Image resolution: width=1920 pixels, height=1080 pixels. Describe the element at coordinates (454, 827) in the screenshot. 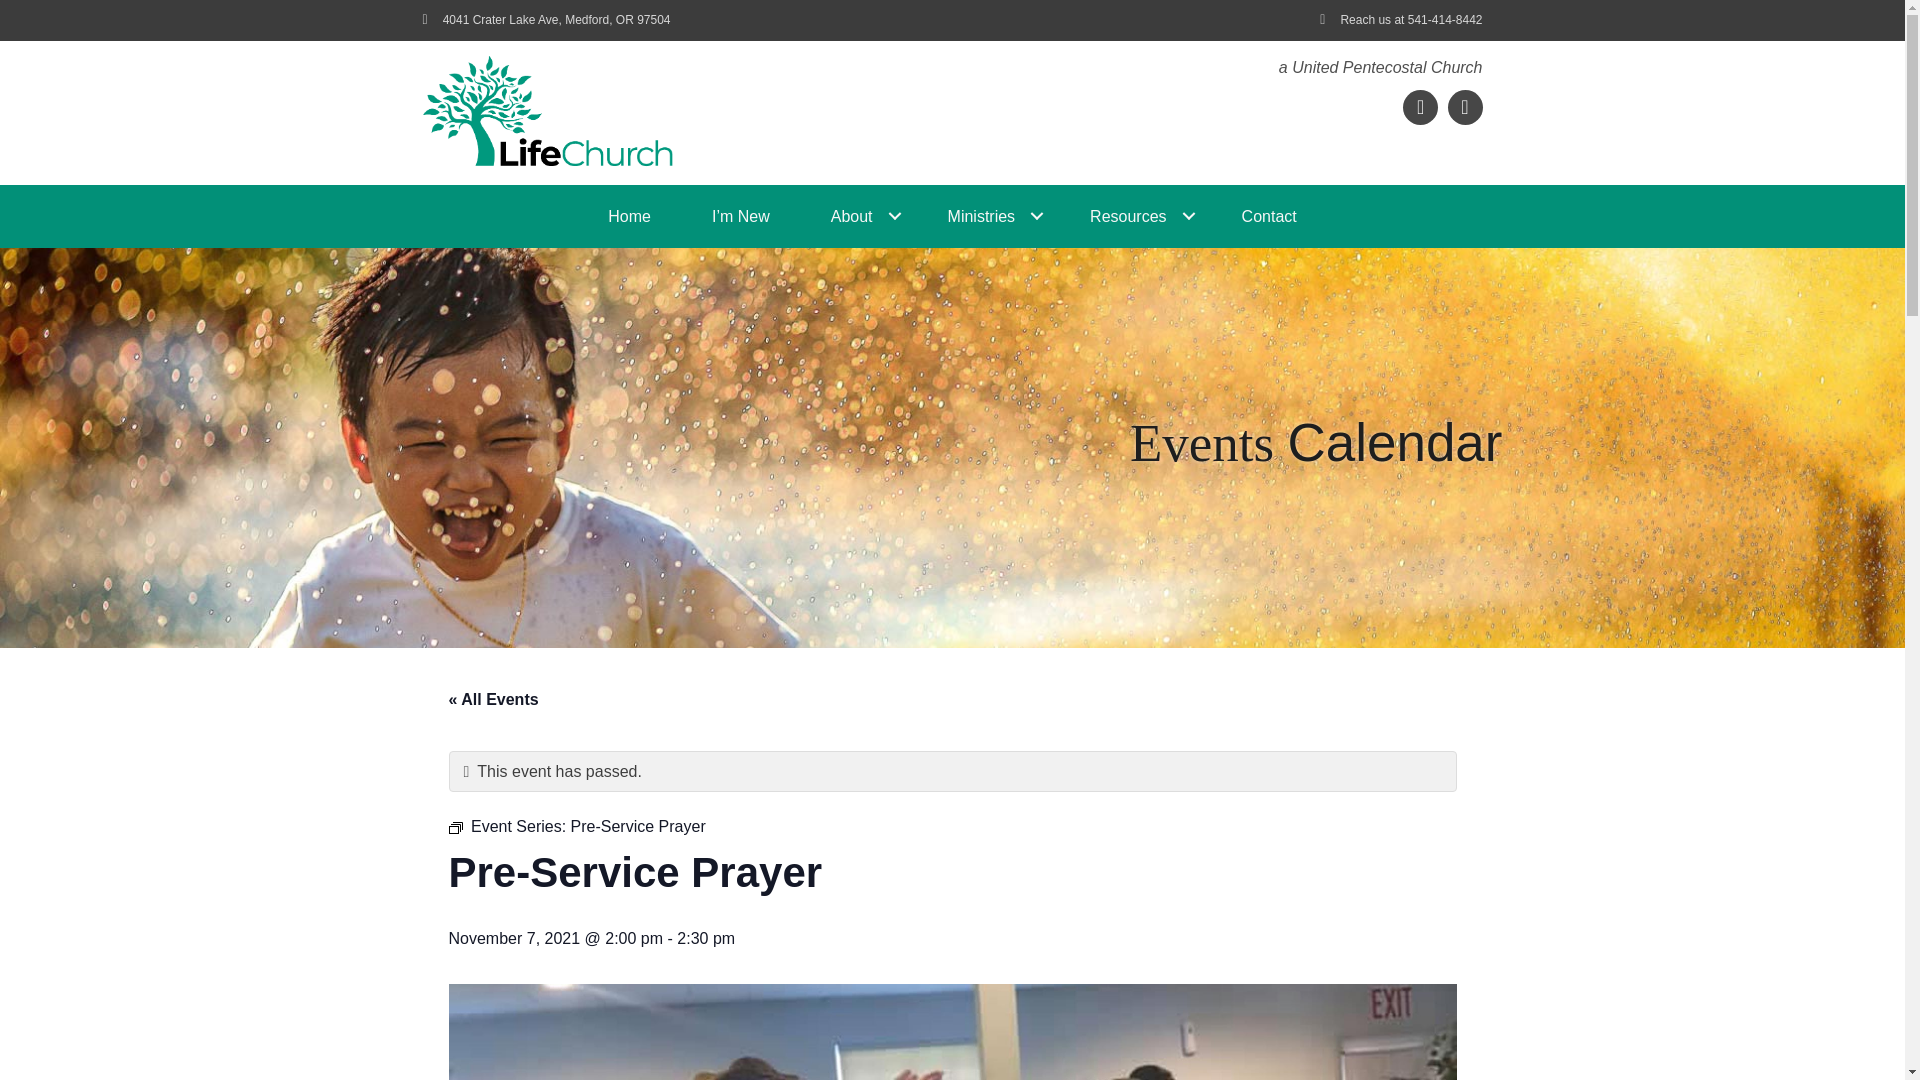

I see `Event Series` at that location.